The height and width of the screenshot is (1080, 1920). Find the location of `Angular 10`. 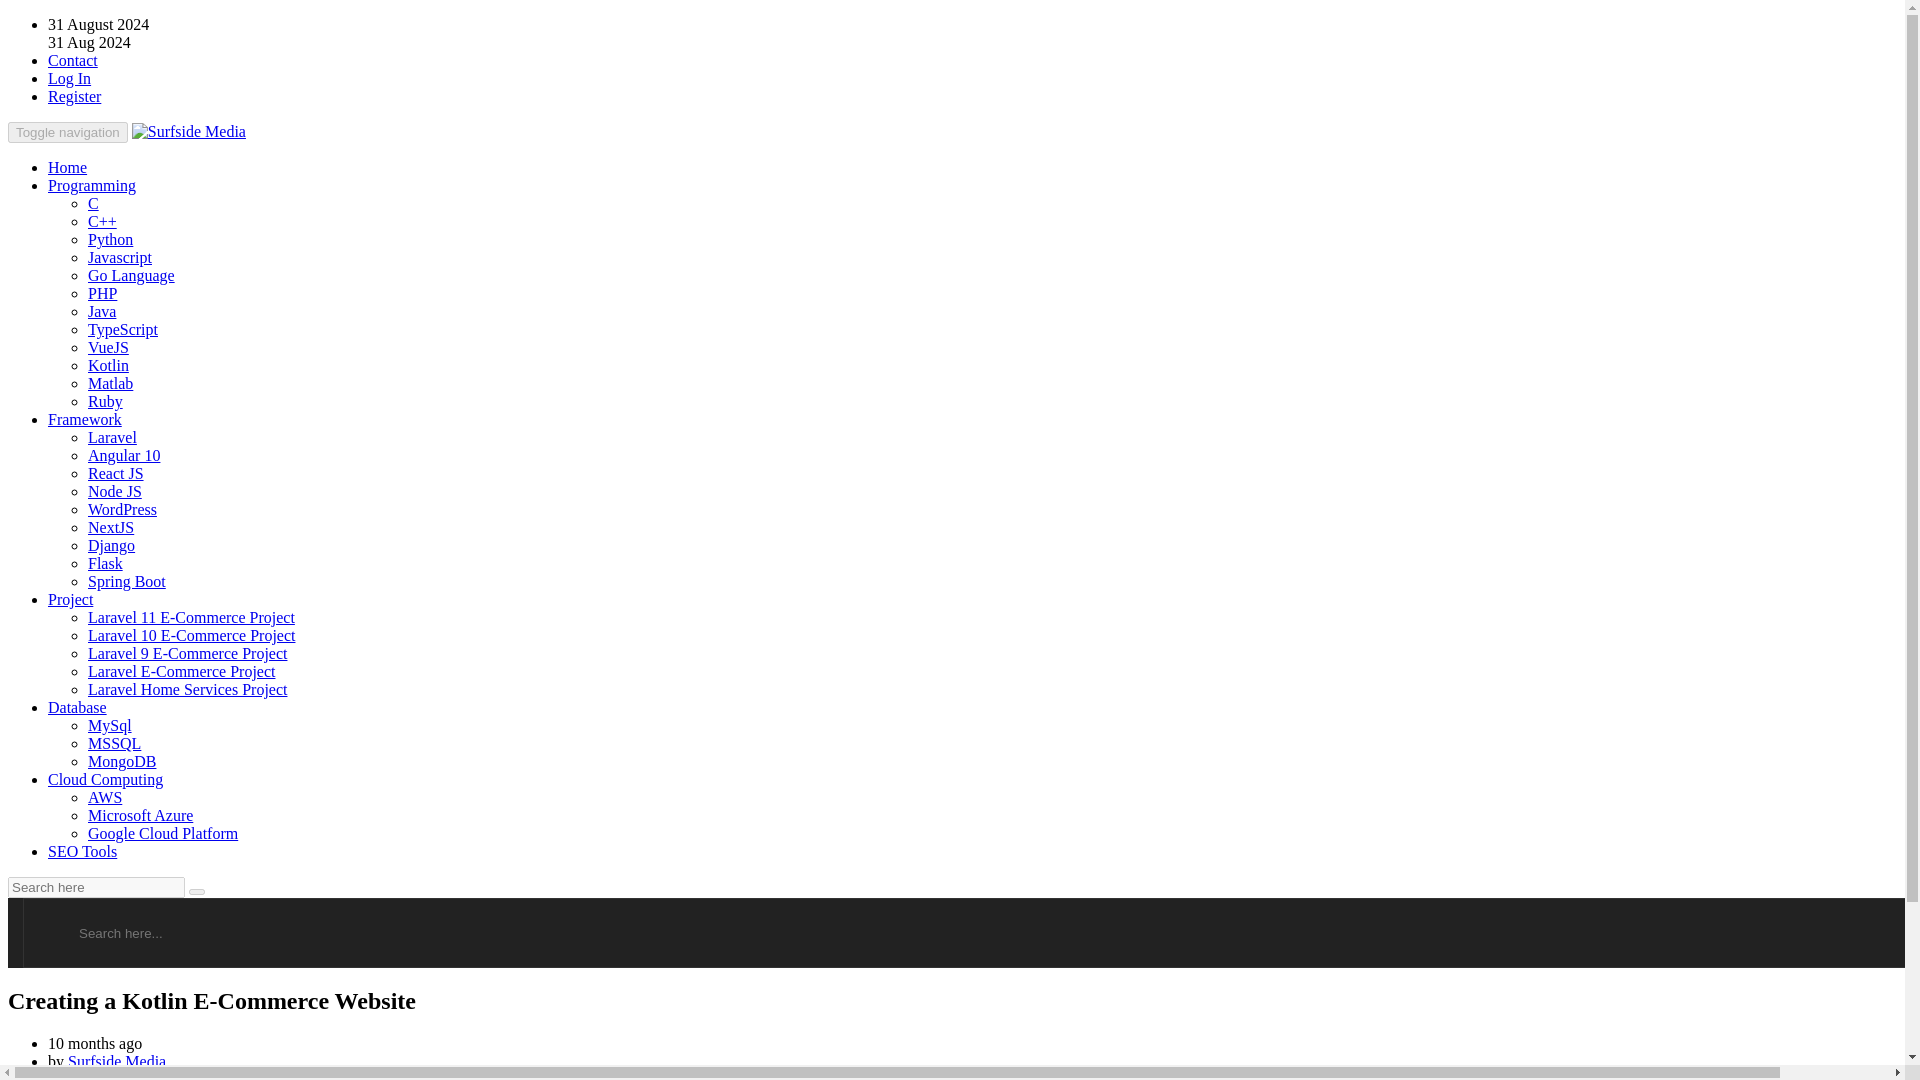

Angular 10 is located at coordinates (124, 456).